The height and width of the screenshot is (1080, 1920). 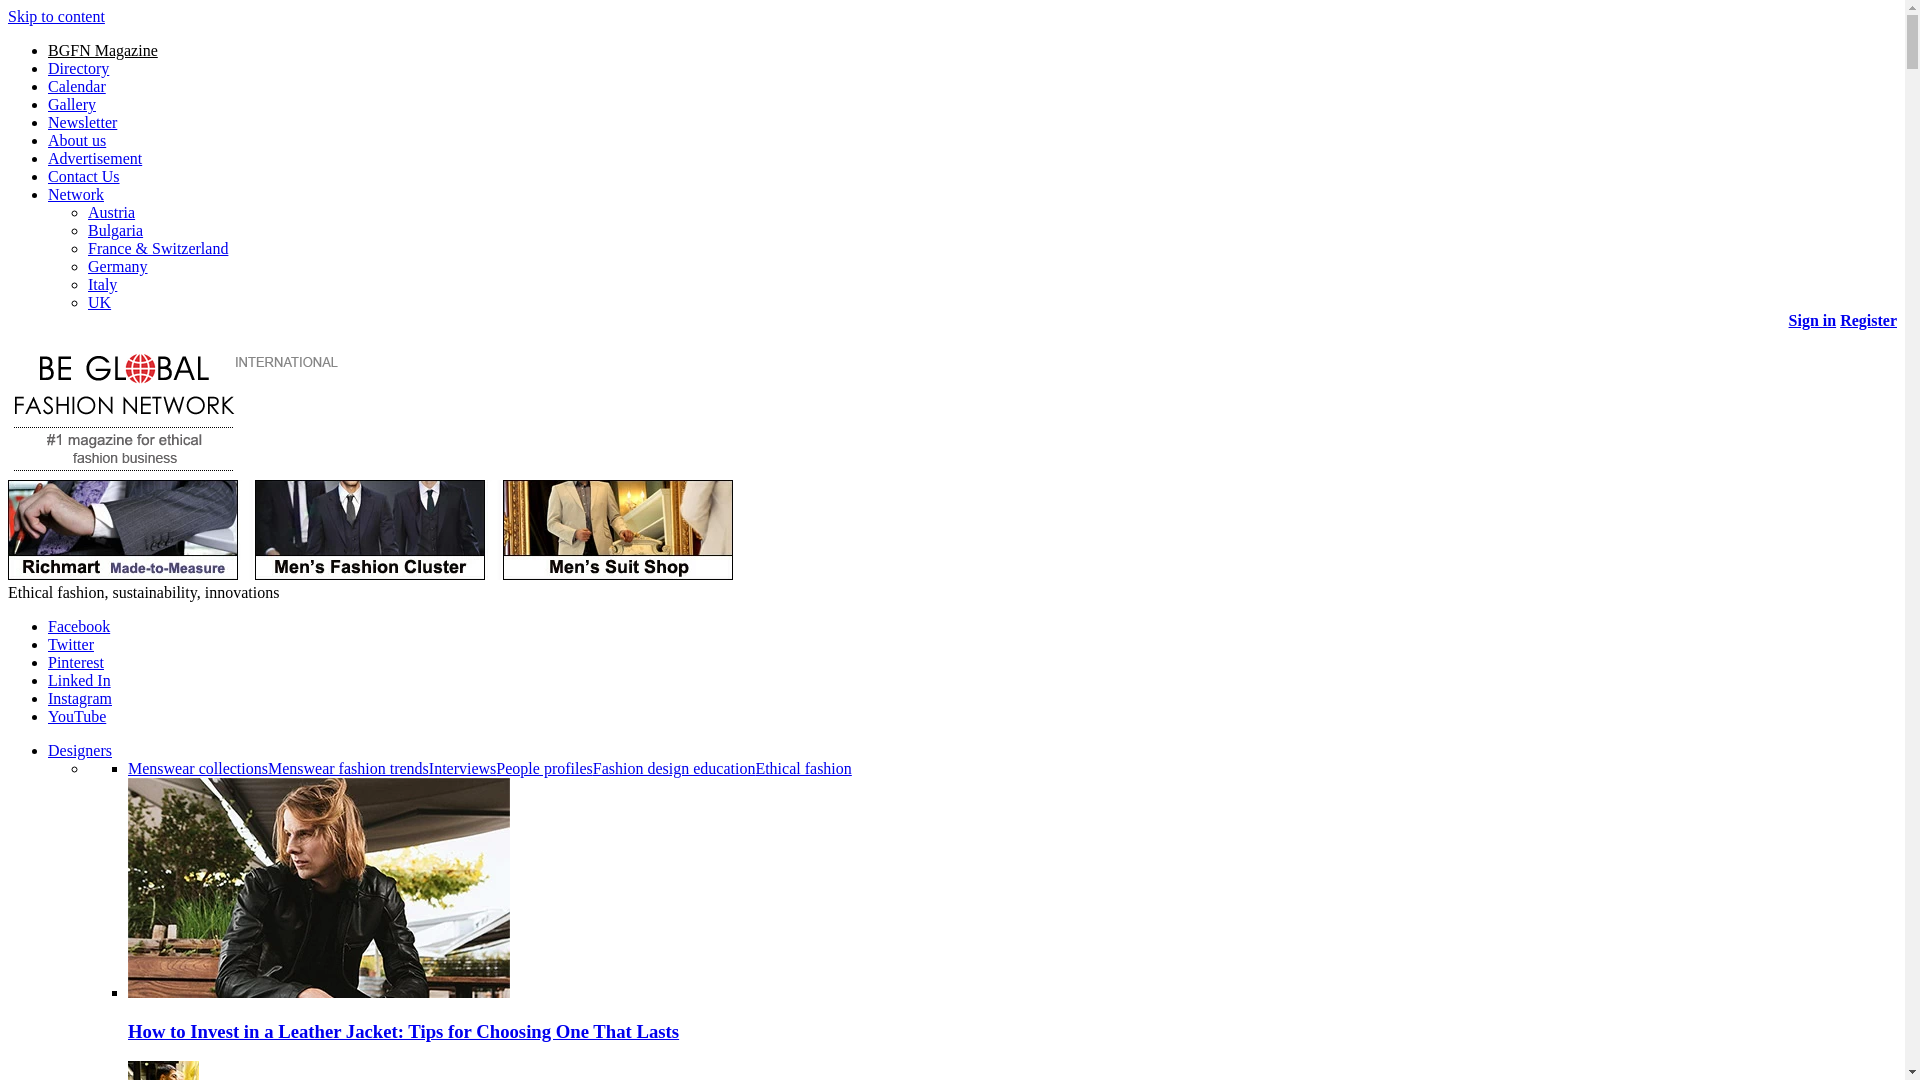 What do you see at coordinates (462, 768) in the screenshot?
I see `Interviews` at bounding box center [462, 768].